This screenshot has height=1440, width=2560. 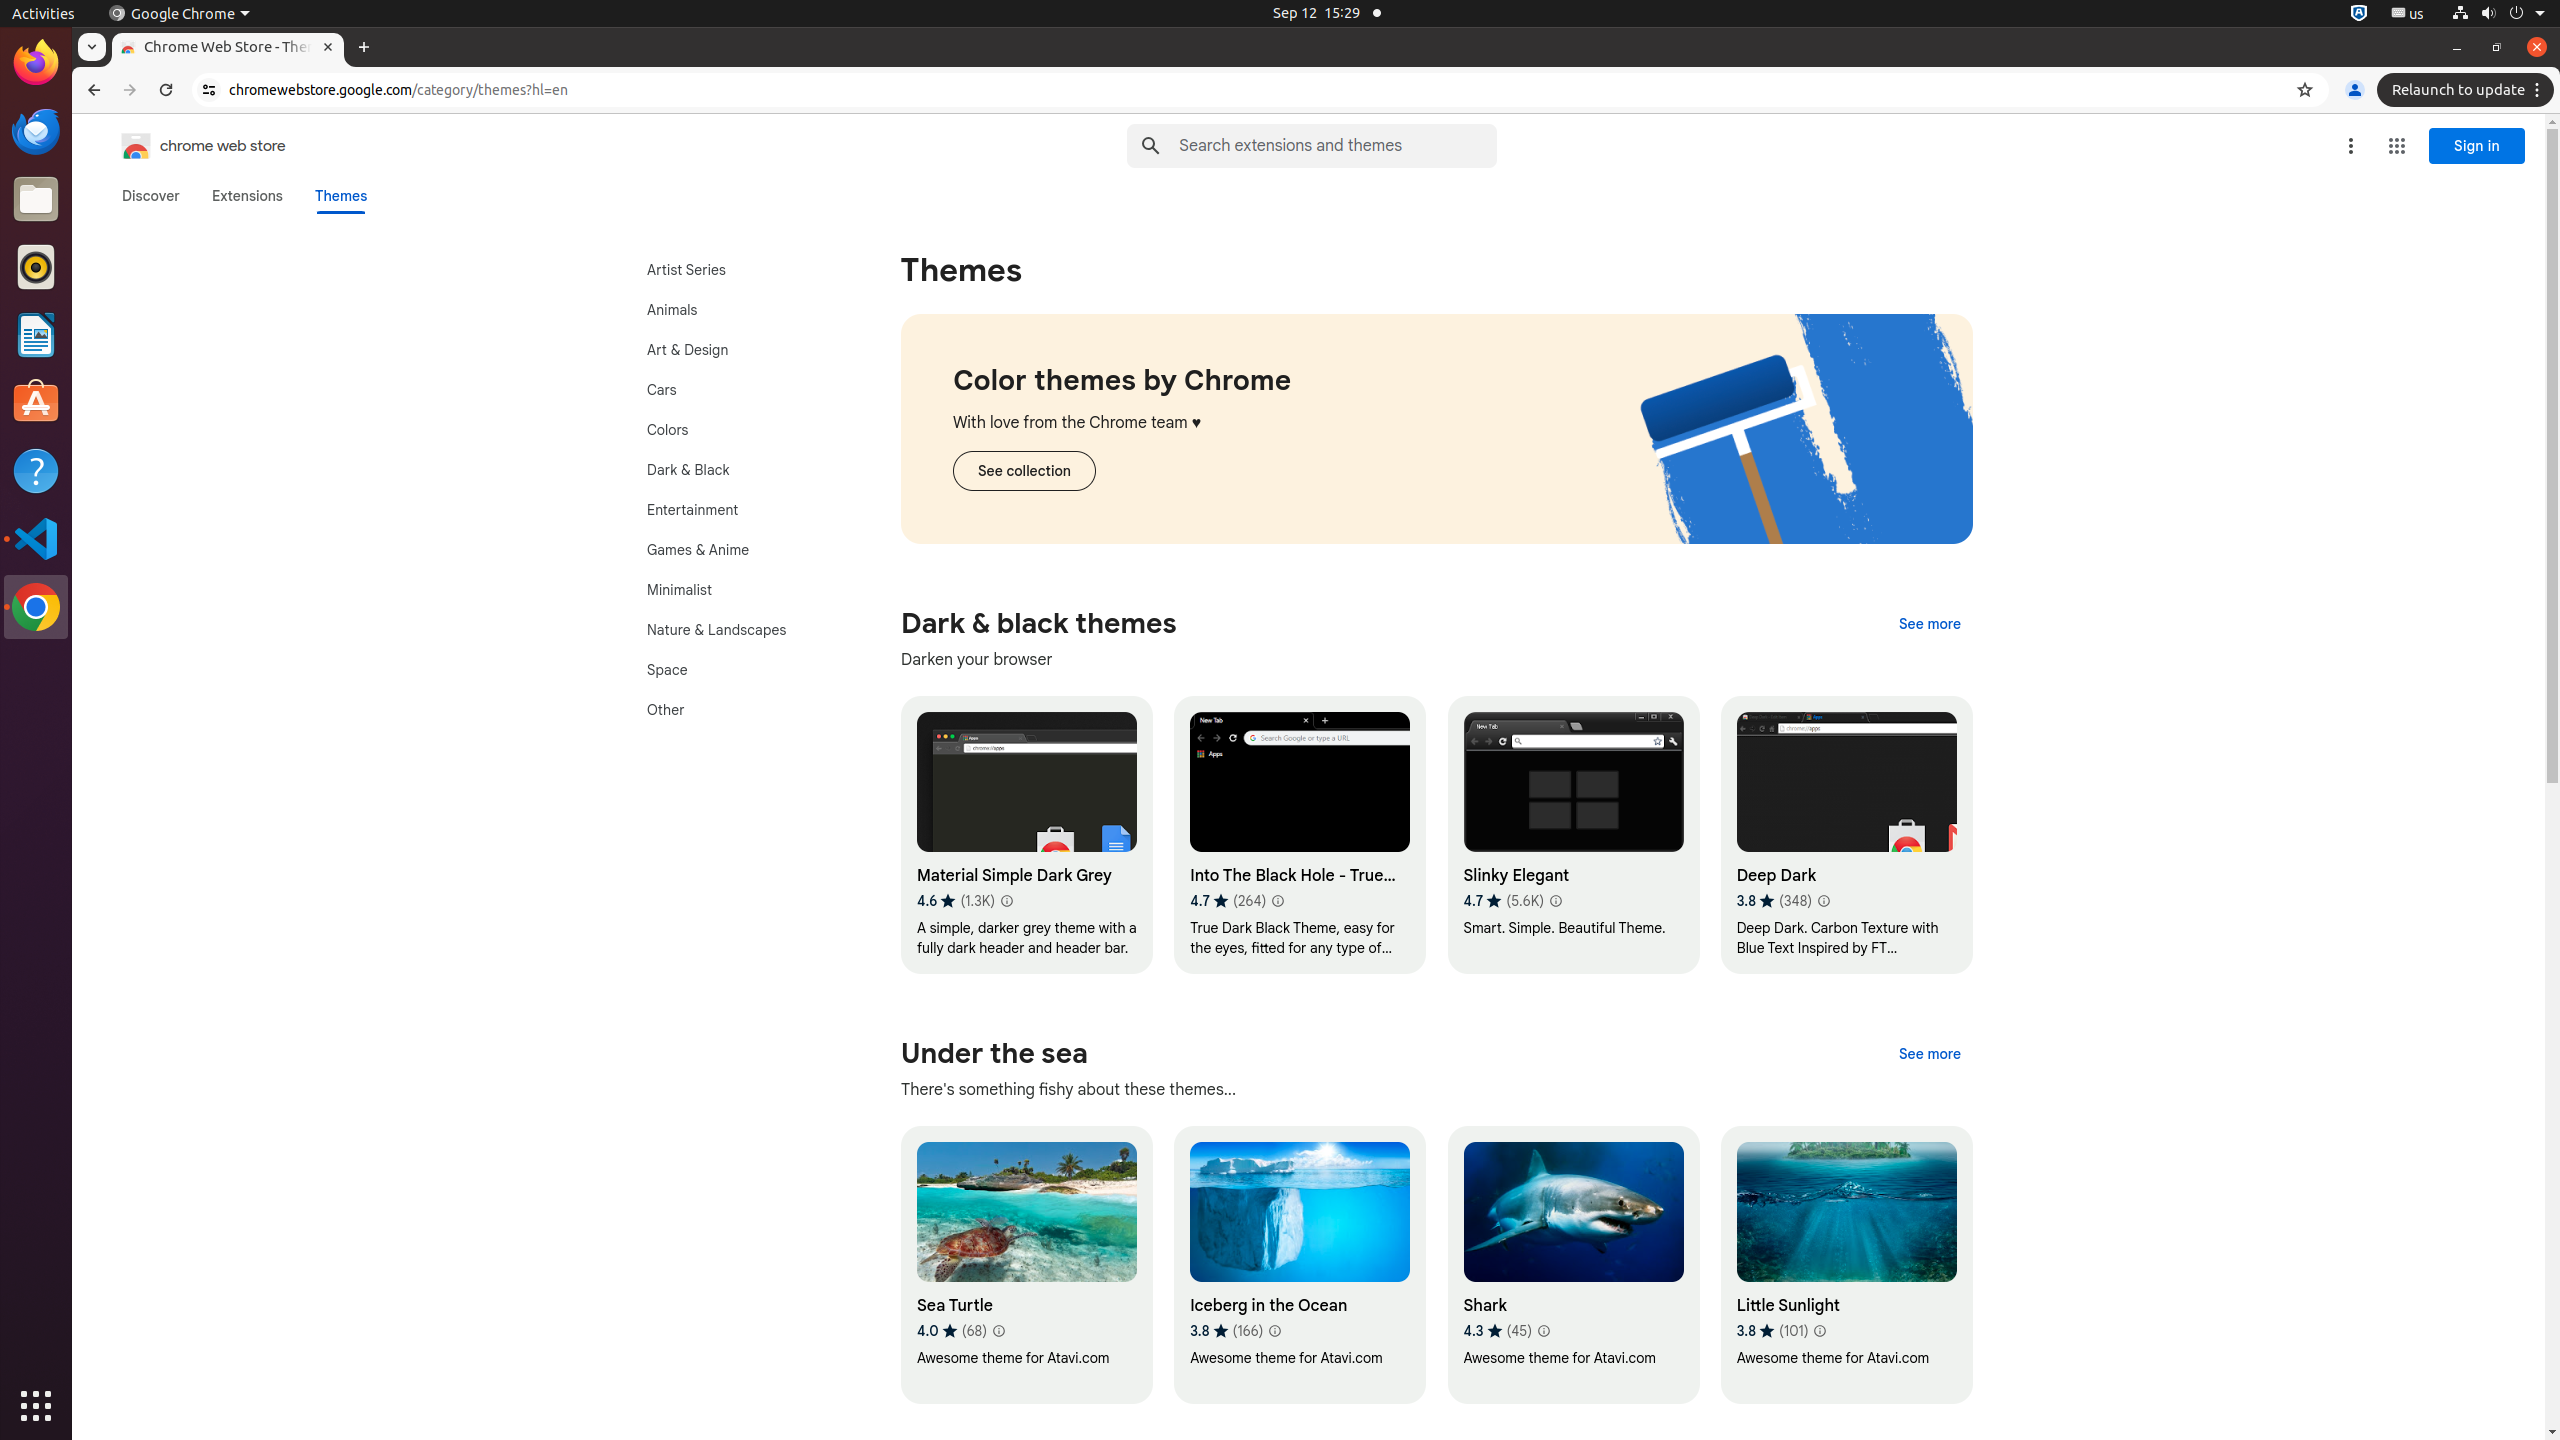 What do you see at coordinates (2498, 14) in the screenshot?
I see `System` at bounding box center [2498, 14].